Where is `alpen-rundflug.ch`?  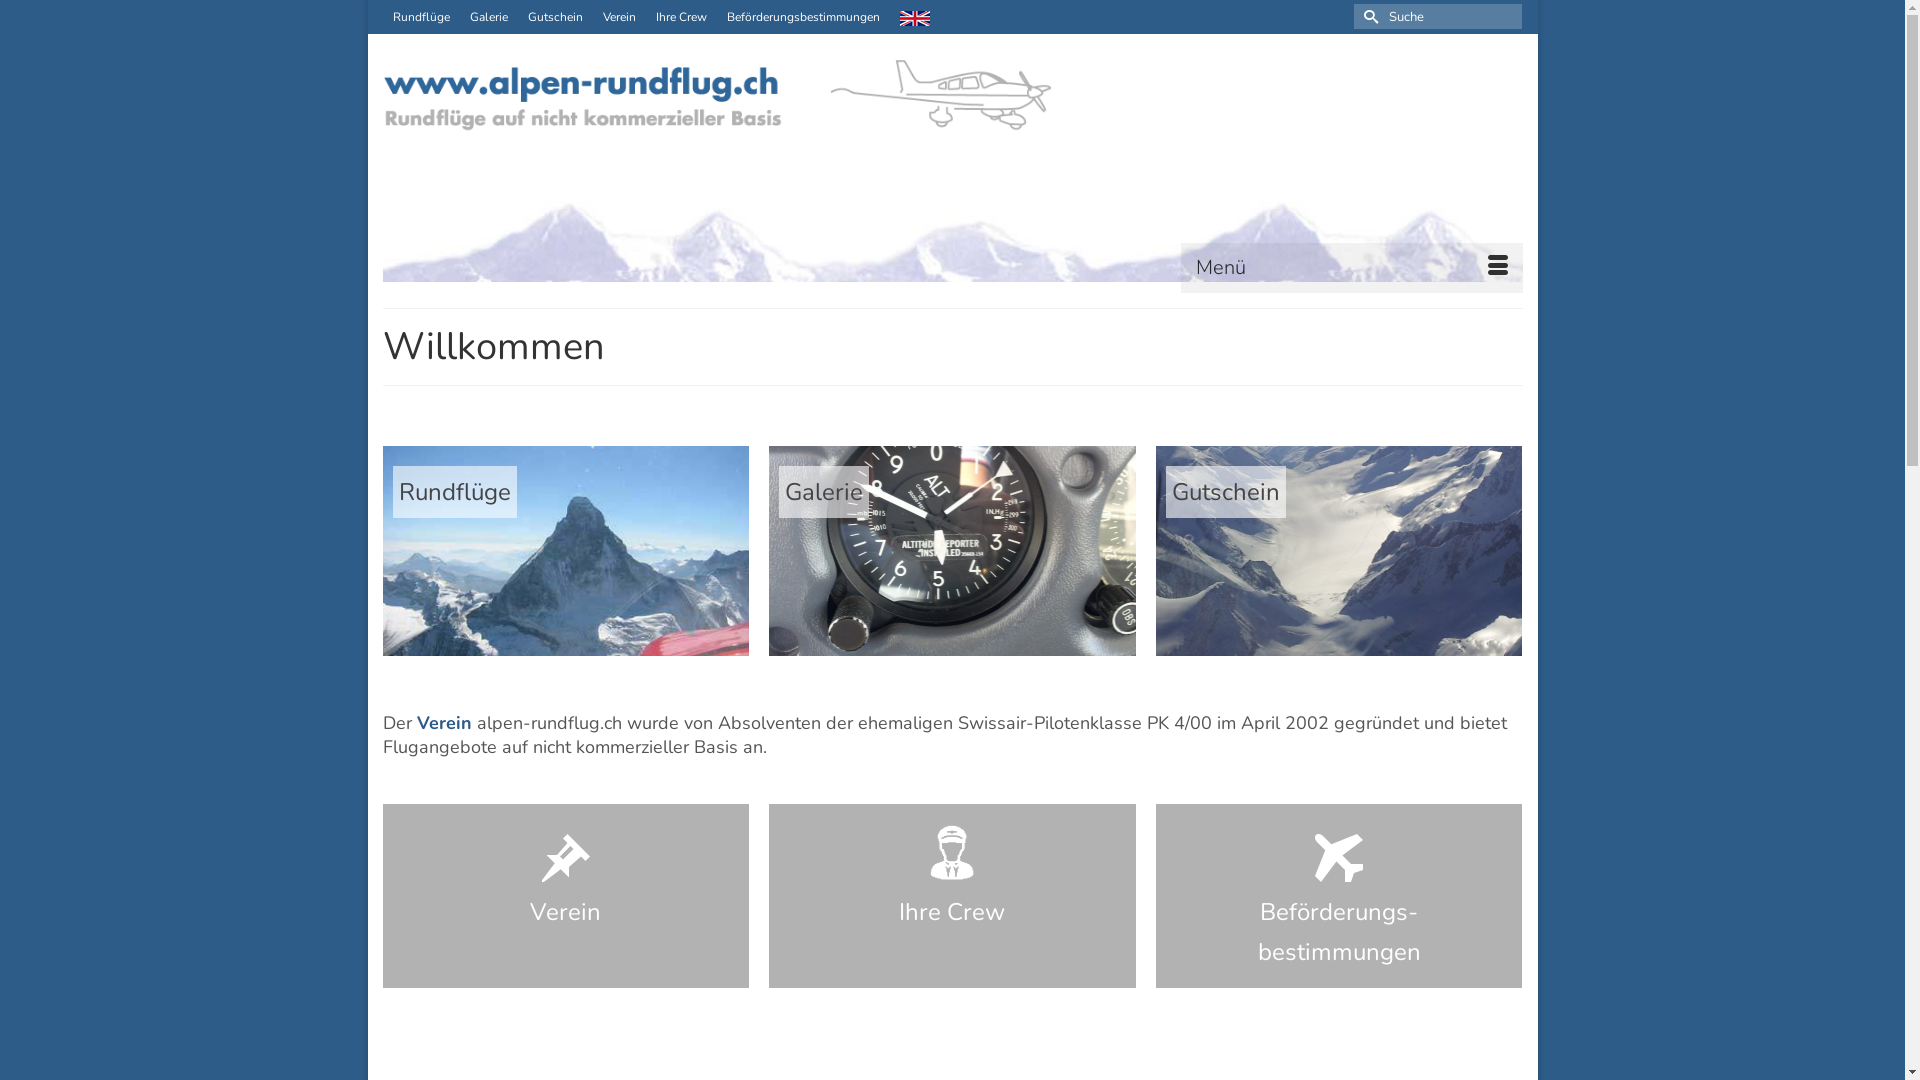
alpen-rundflug.ch is located at coordinates (952, 170).